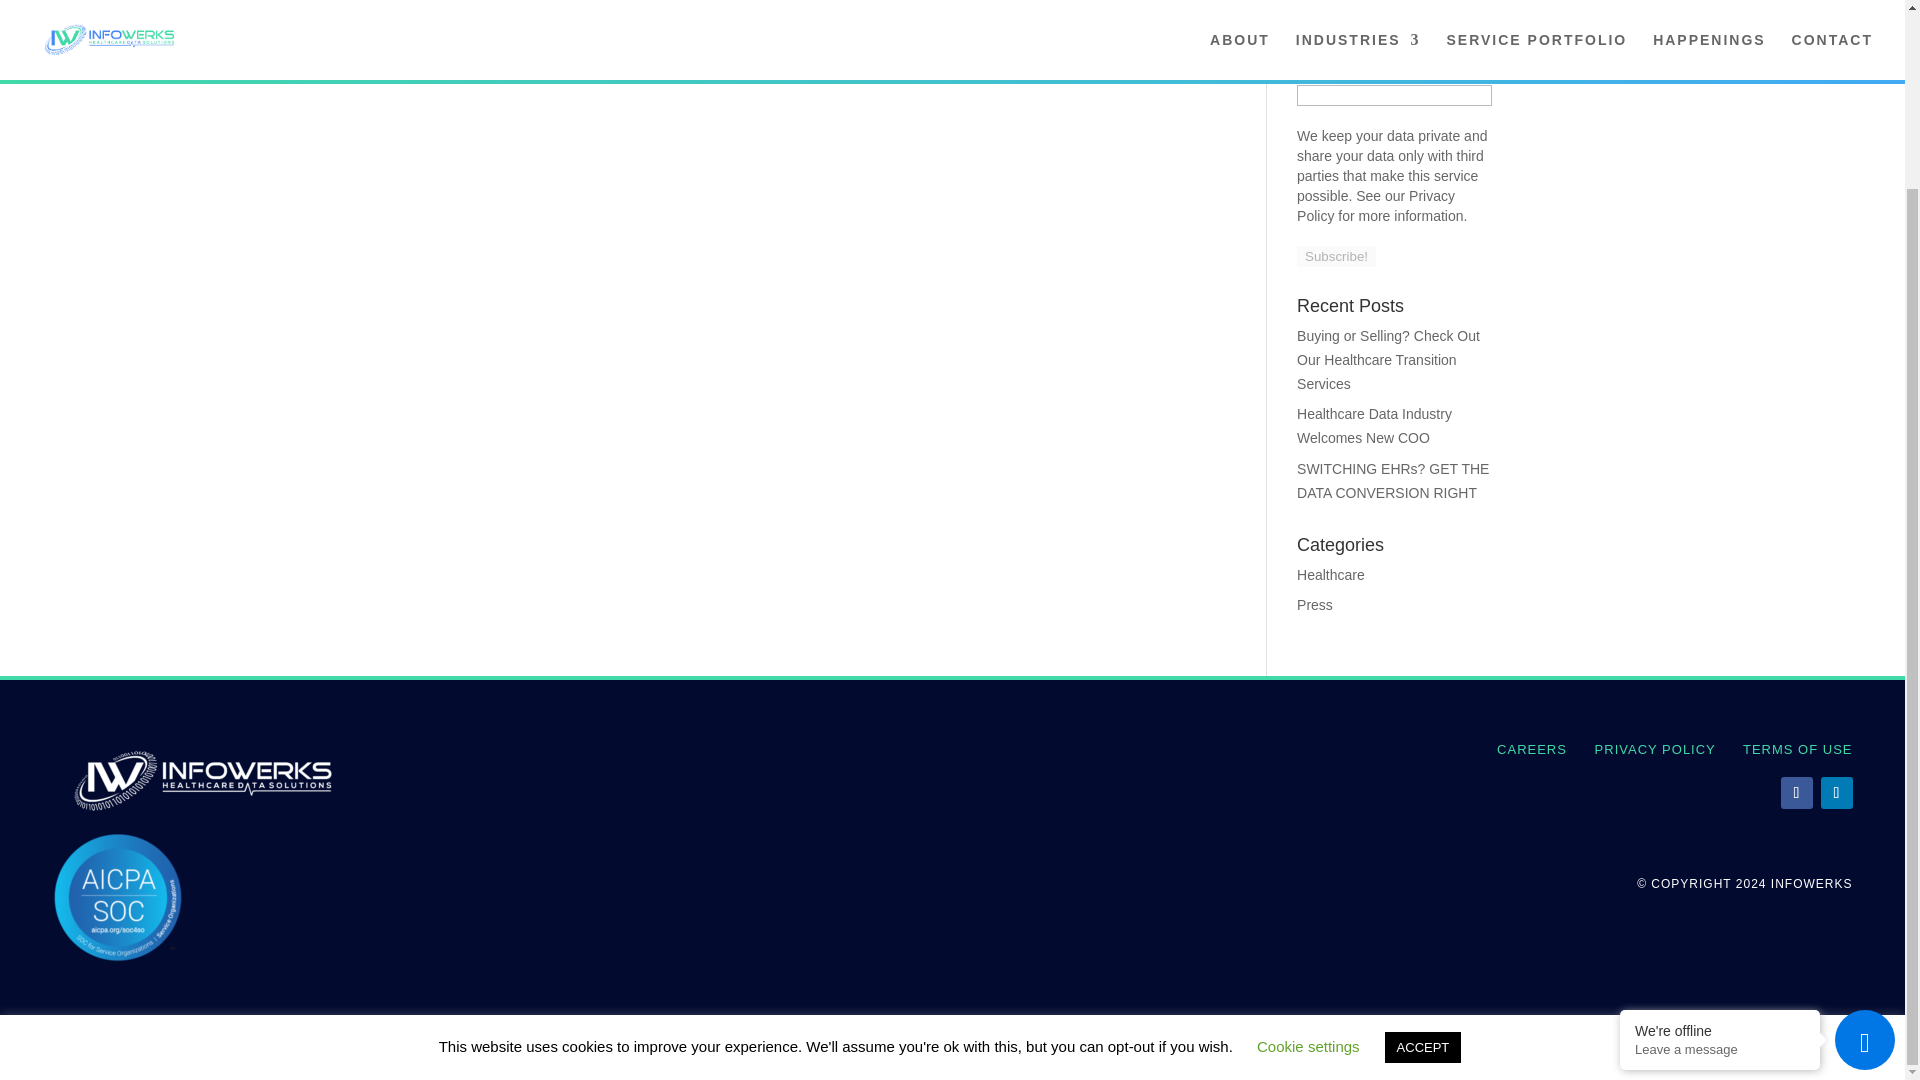 The image size is (1920, 1080). What do you see at coordinates (1836, 792) in the screenshot?
I see `Follow on LinkedIn` at bounding box center [1836, 792].